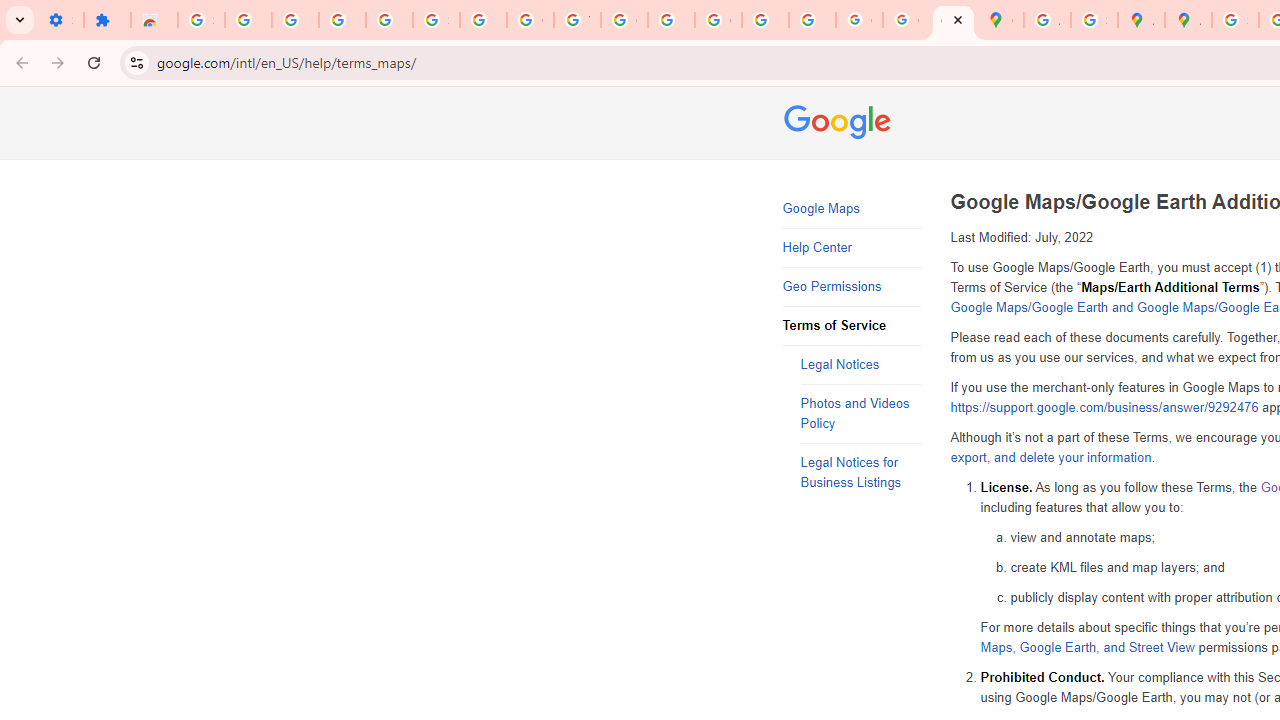 The width and height of the screenshot is (1280, 720). Describe the element at coordinates (1094, 20) in the screenshot. I see `Safety in Our Products - Google Safety Center` at that location.